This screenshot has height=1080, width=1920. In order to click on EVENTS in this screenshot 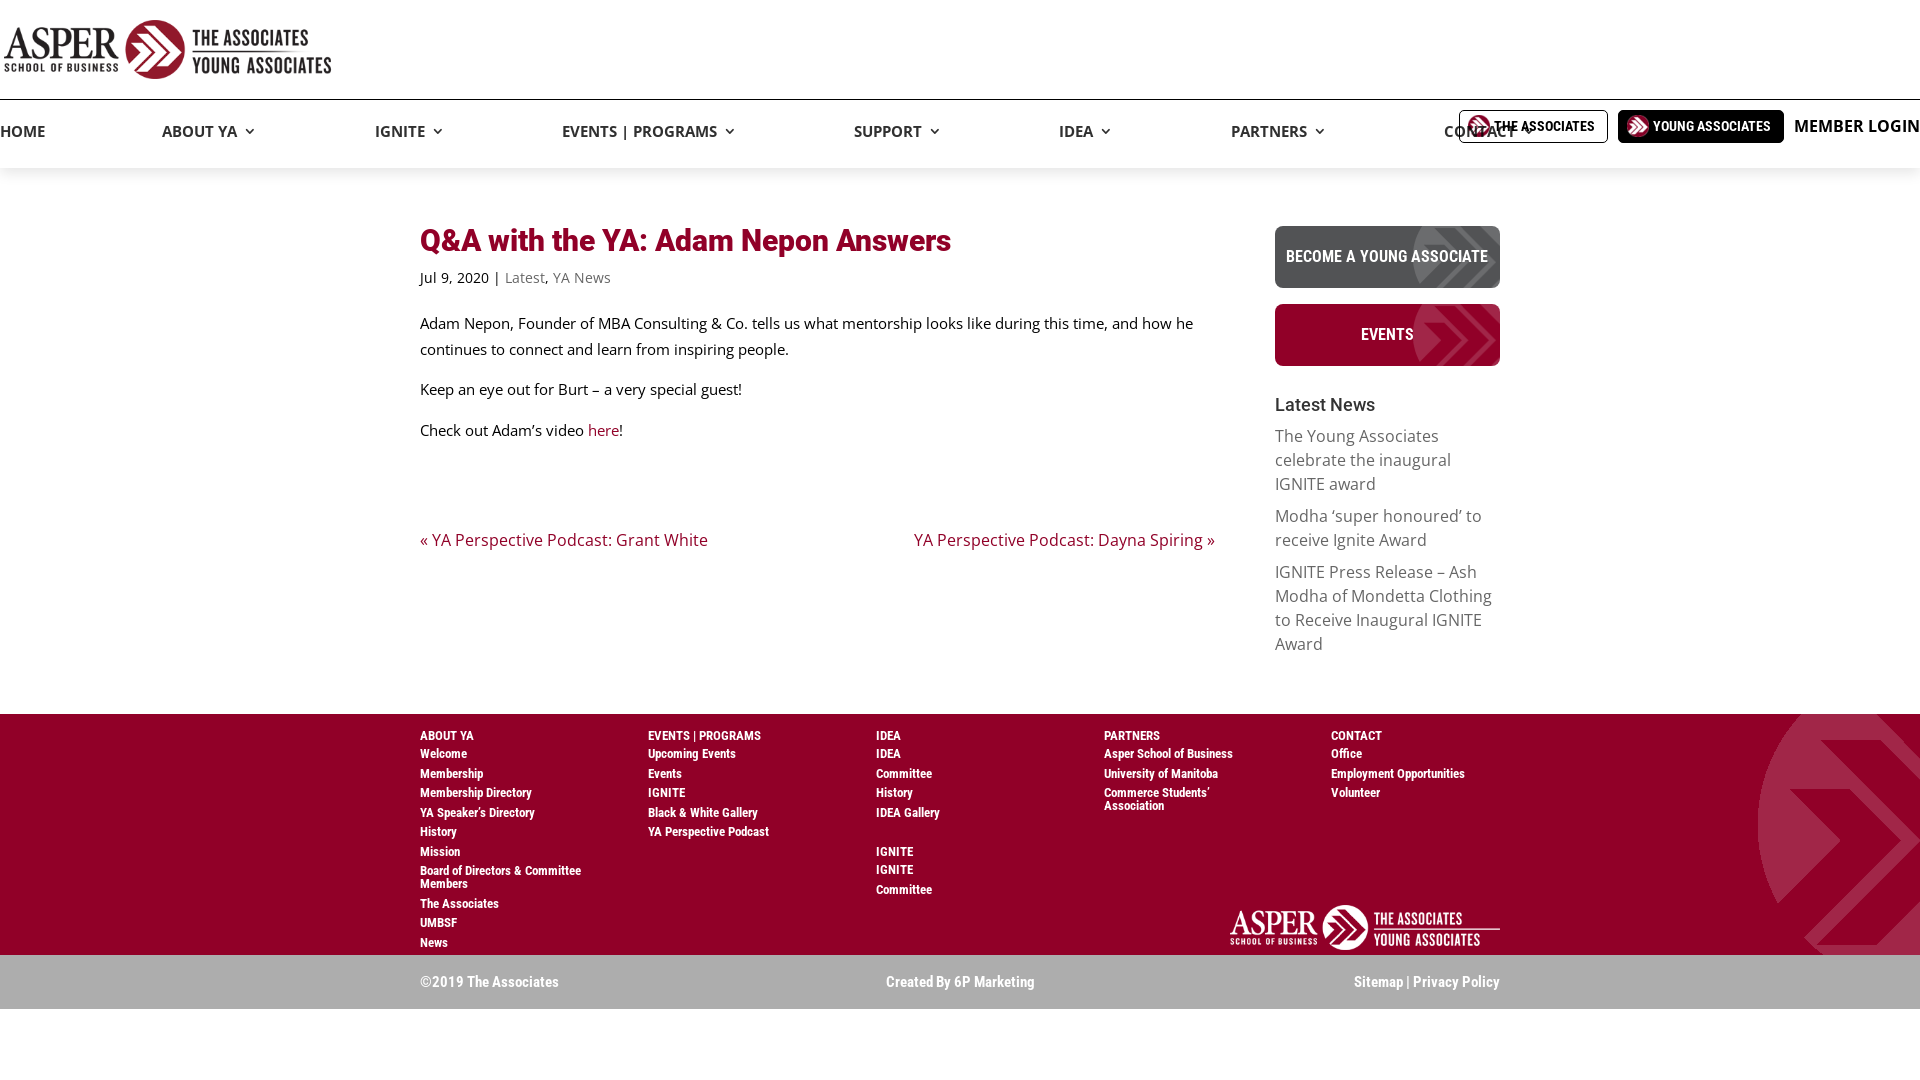, I will do `click(1388, 335)`.